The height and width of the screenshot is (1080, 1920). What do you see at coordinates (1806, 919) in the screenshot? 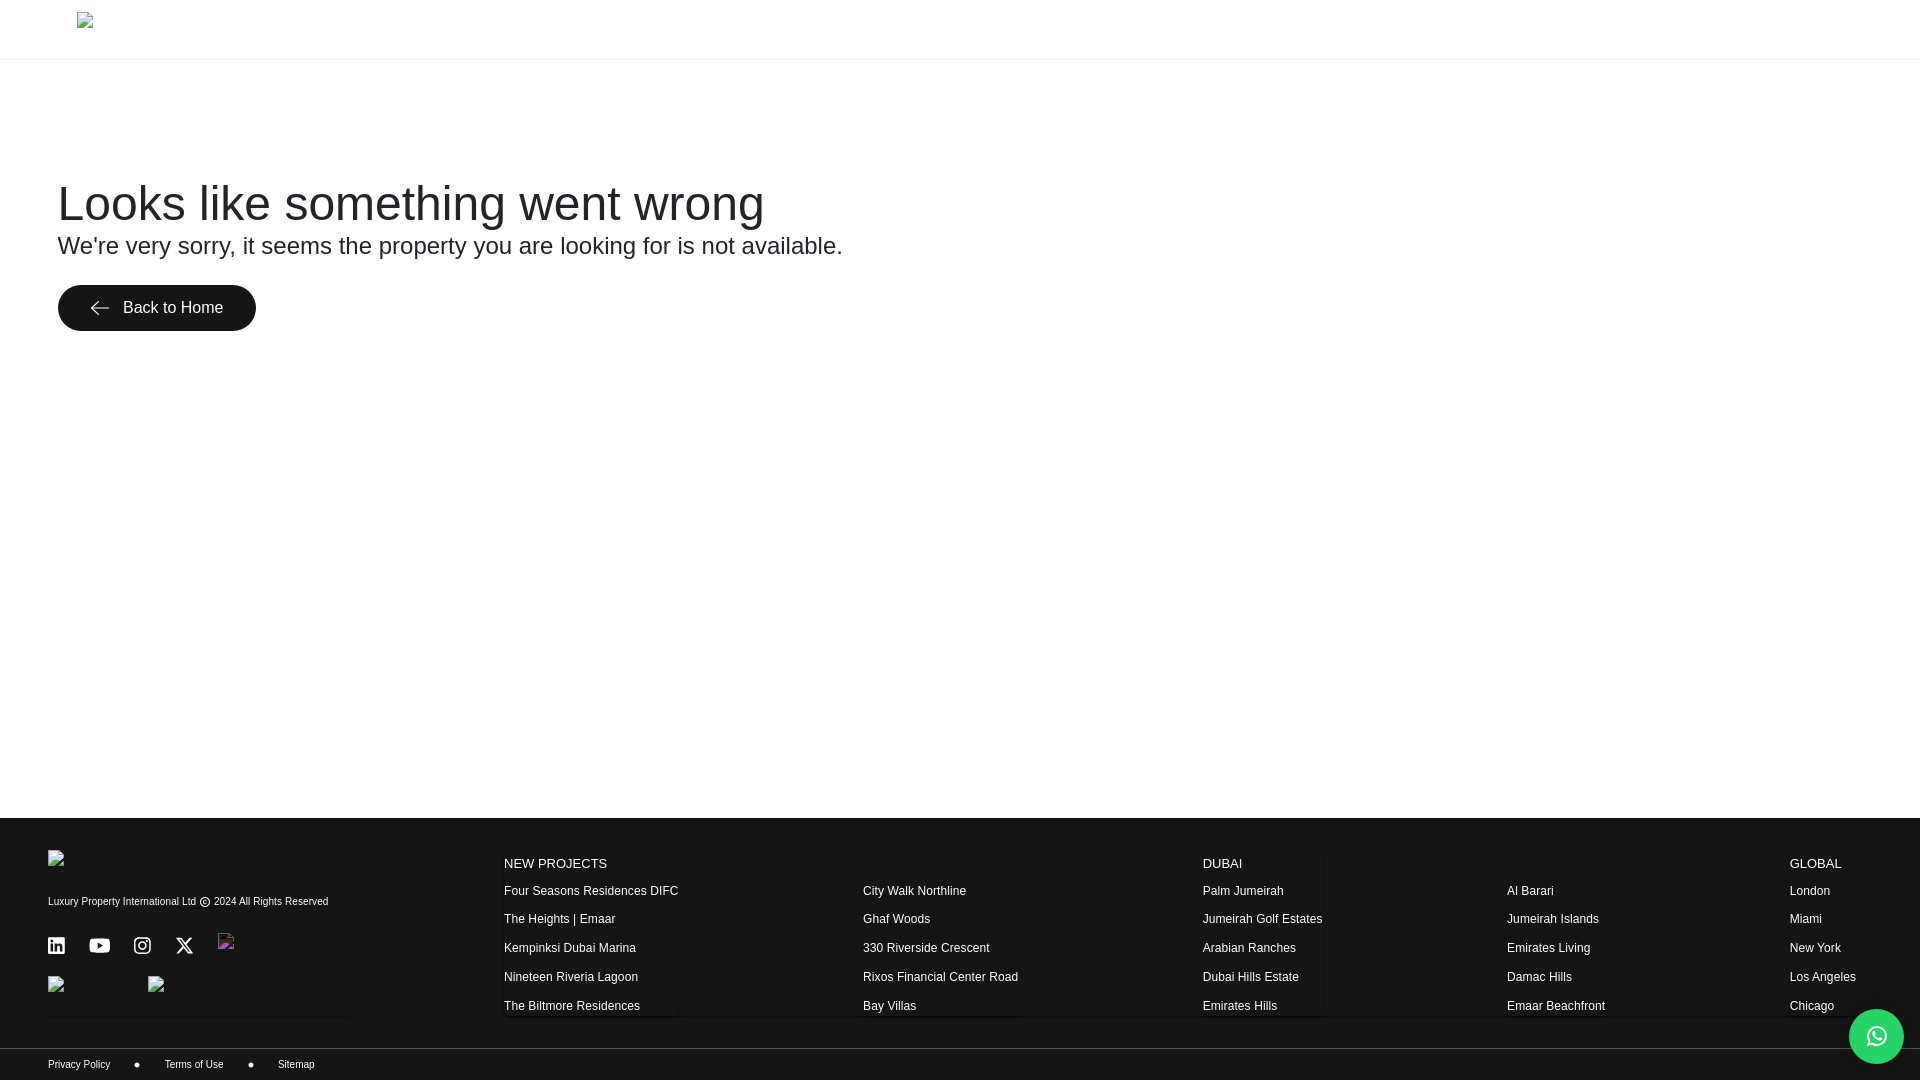
I see `Miami` at bounding box center [1806, 919].